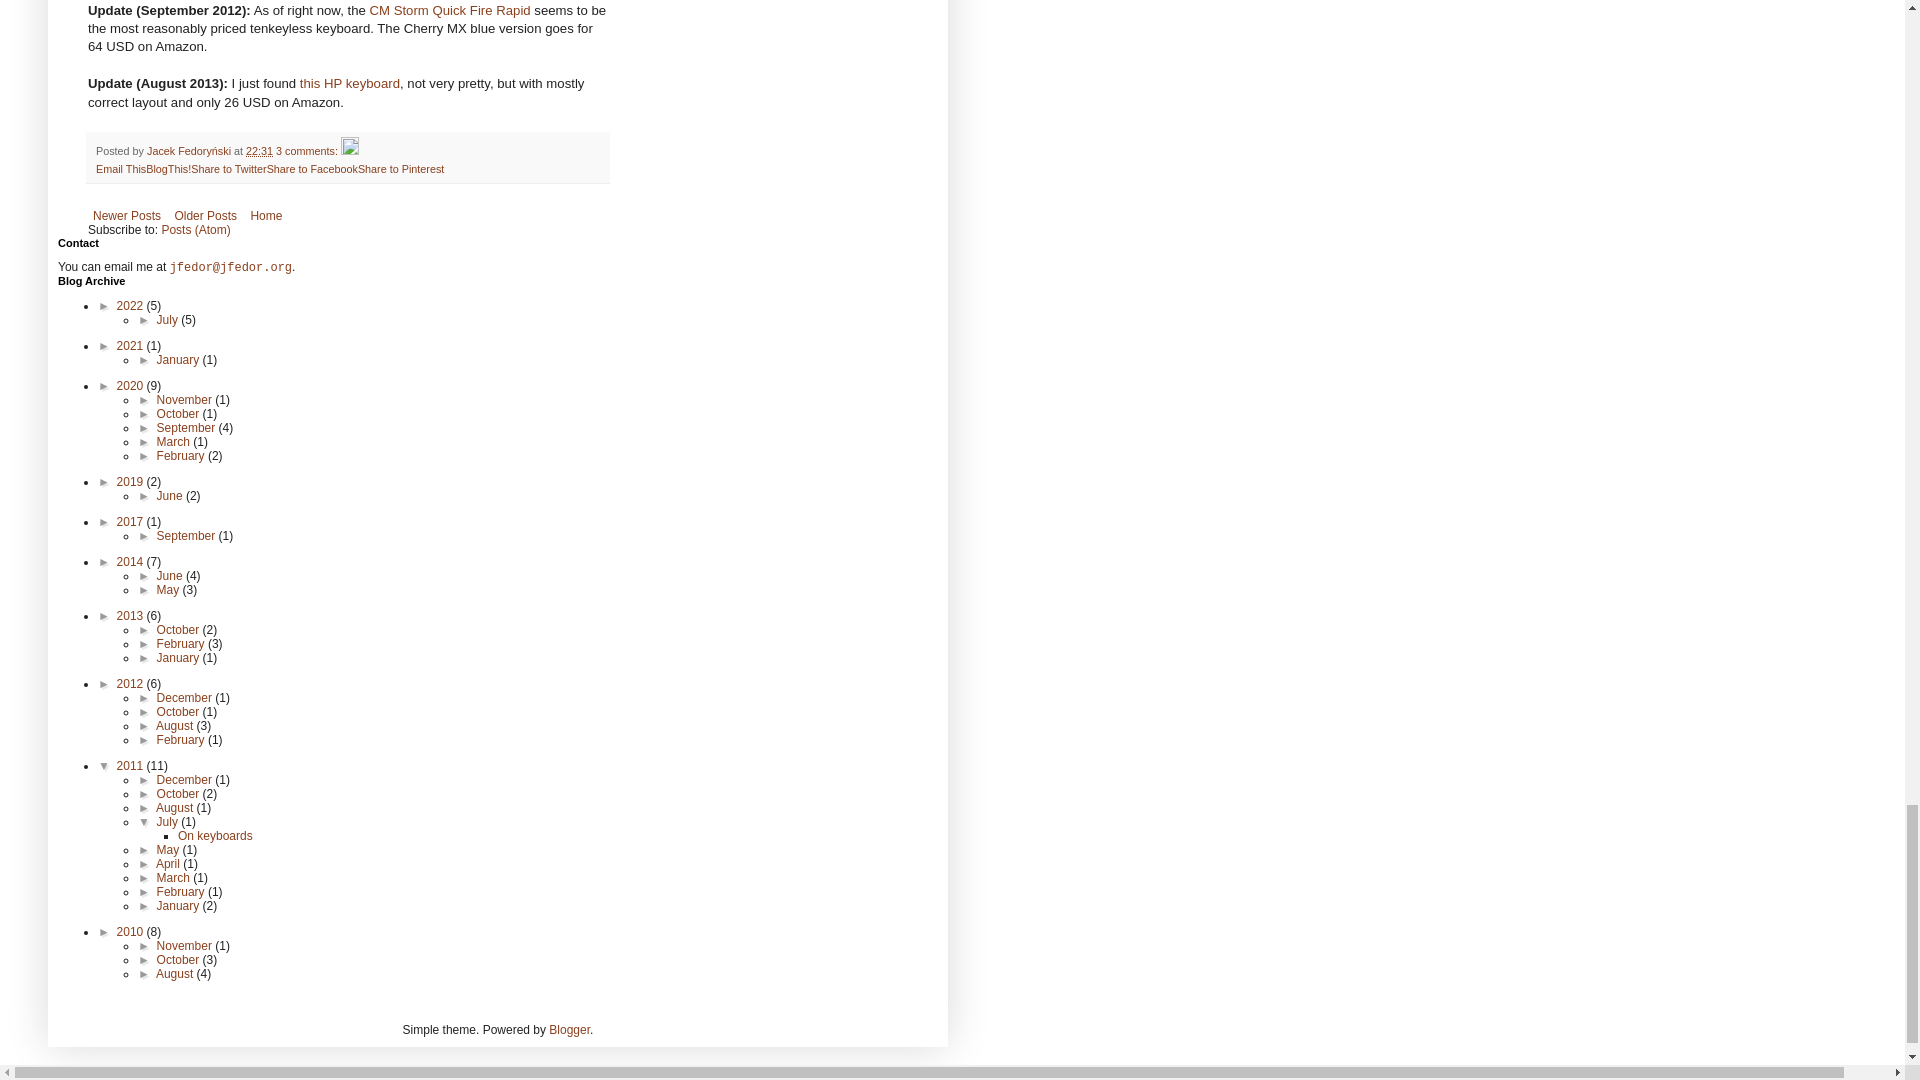  Describe the element at coordinates (350, 150) in the screenshot. I see `Edit Post` at that location.